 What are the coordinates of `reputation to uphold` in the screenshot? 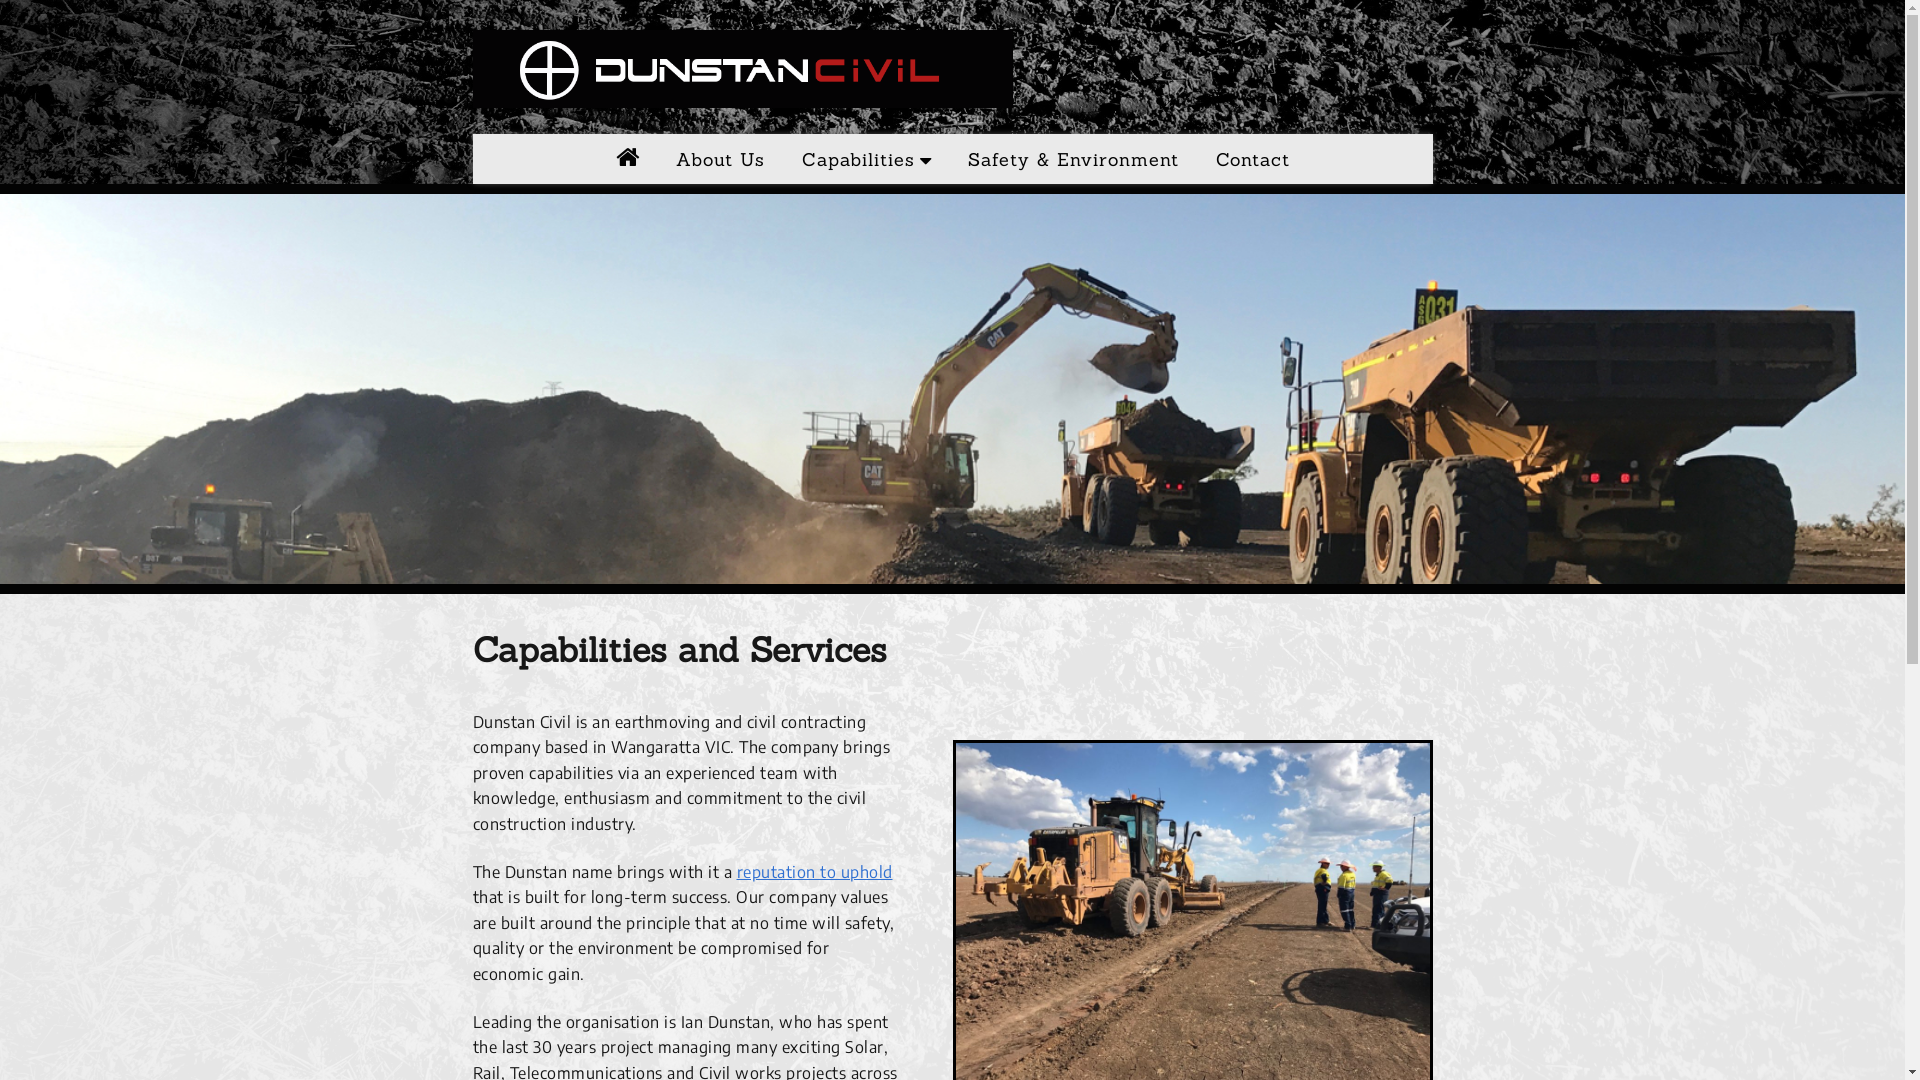 It's located at (814, 872).